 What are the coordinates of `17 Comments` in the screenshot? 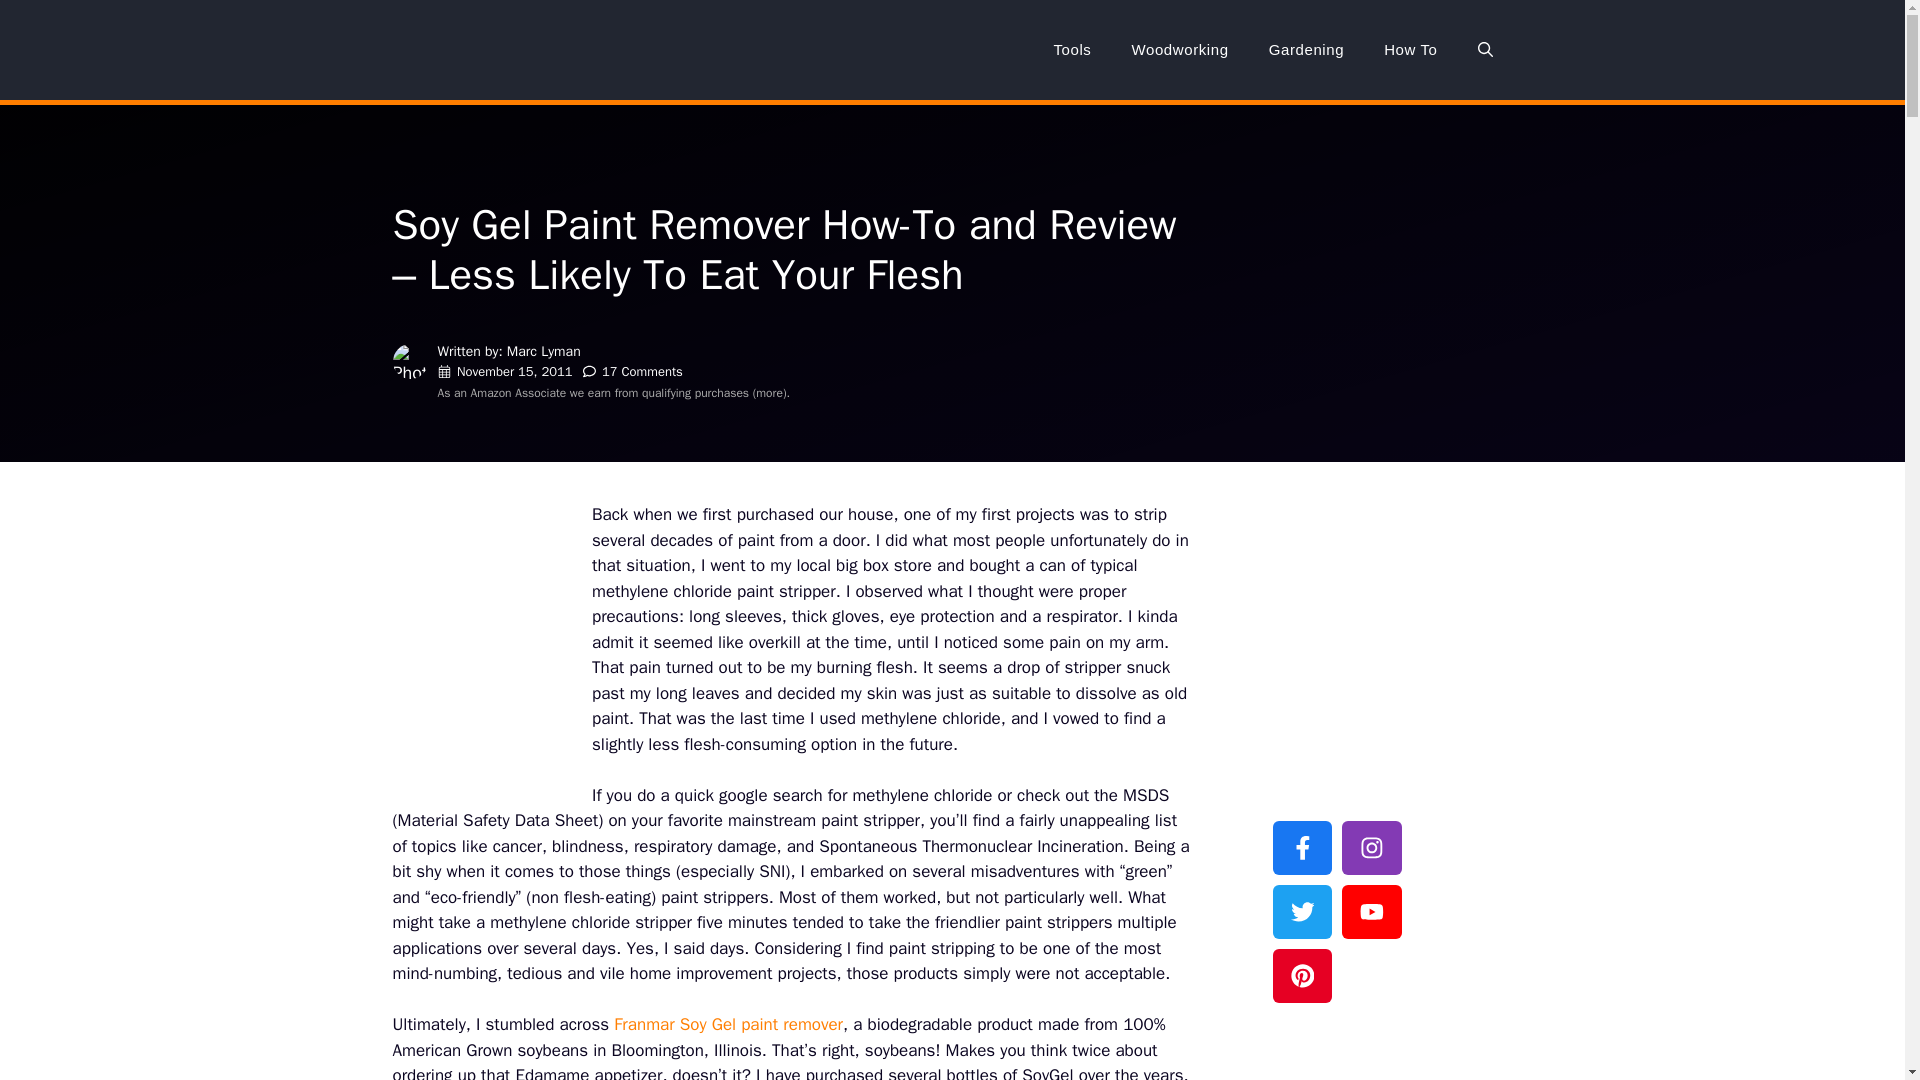 It's located at (642, 371).